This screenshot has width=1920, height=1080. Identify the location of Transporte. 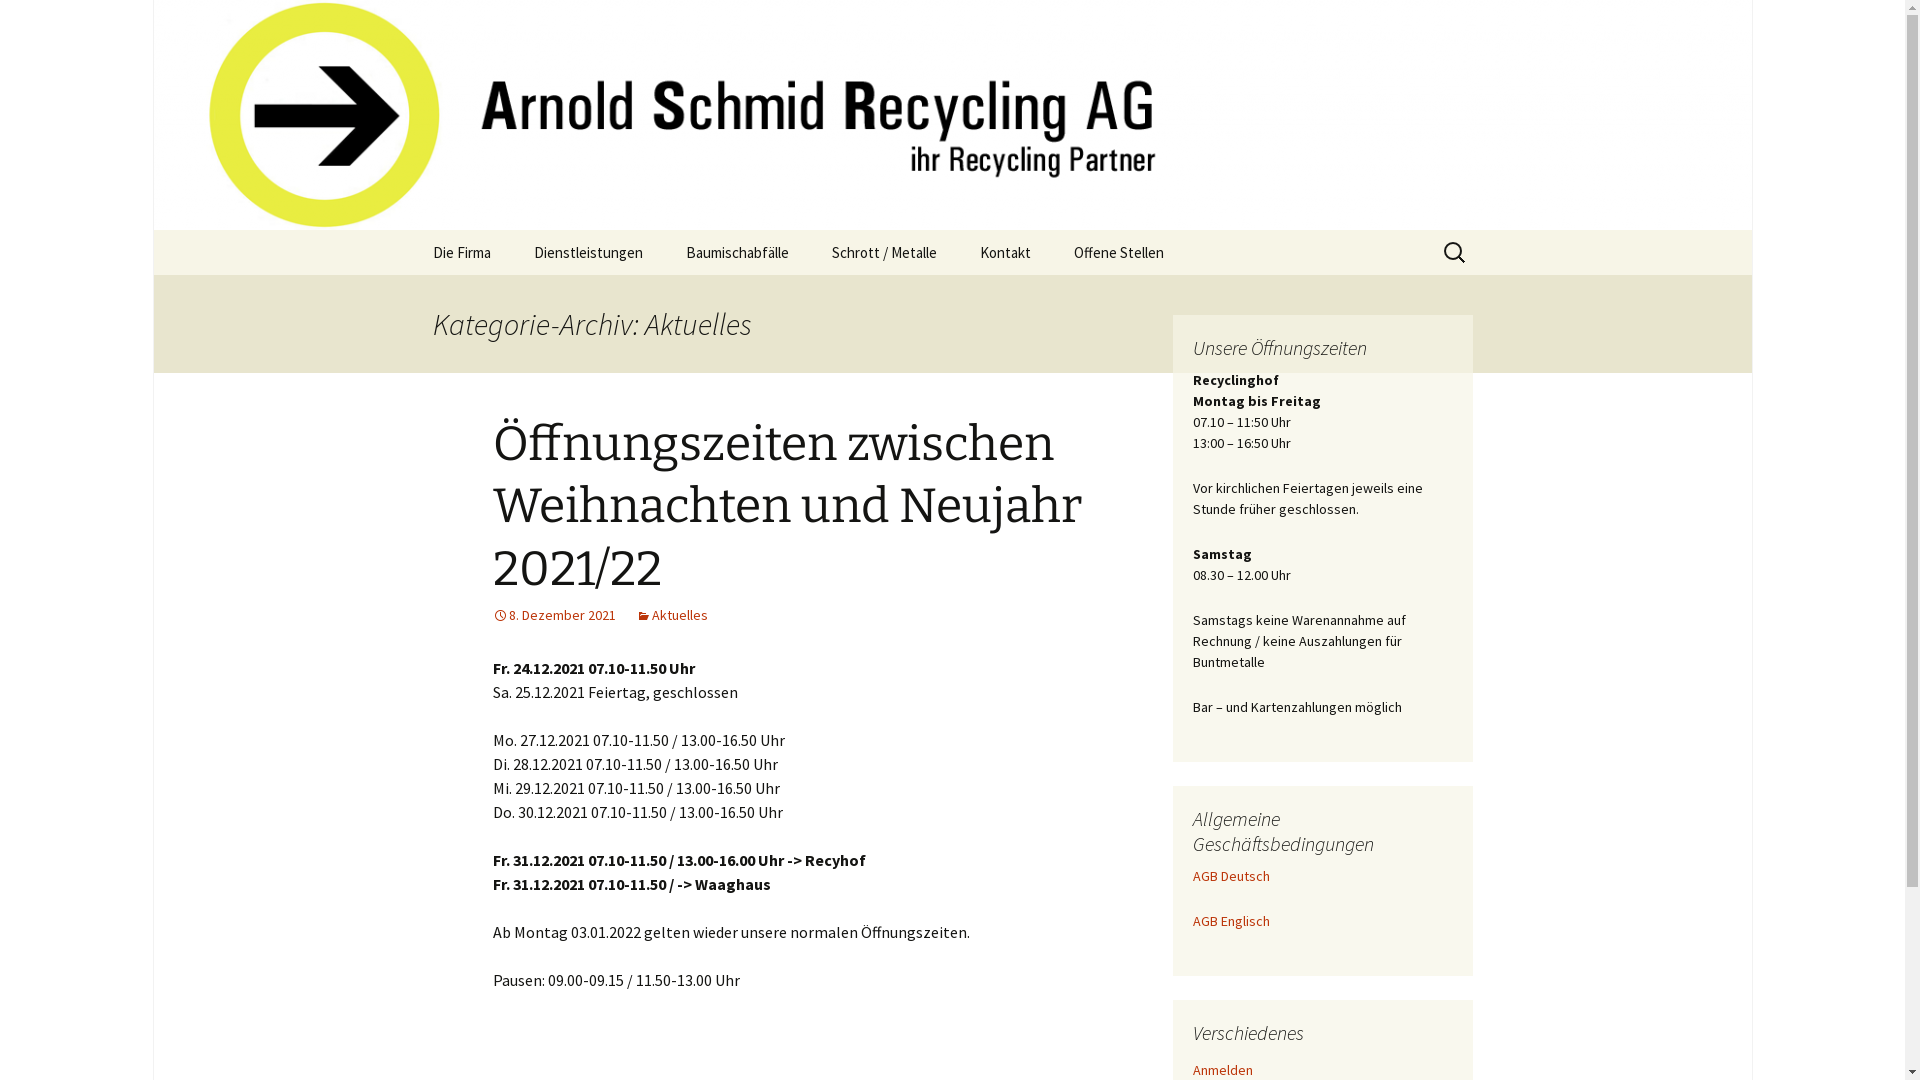
(614, 298).